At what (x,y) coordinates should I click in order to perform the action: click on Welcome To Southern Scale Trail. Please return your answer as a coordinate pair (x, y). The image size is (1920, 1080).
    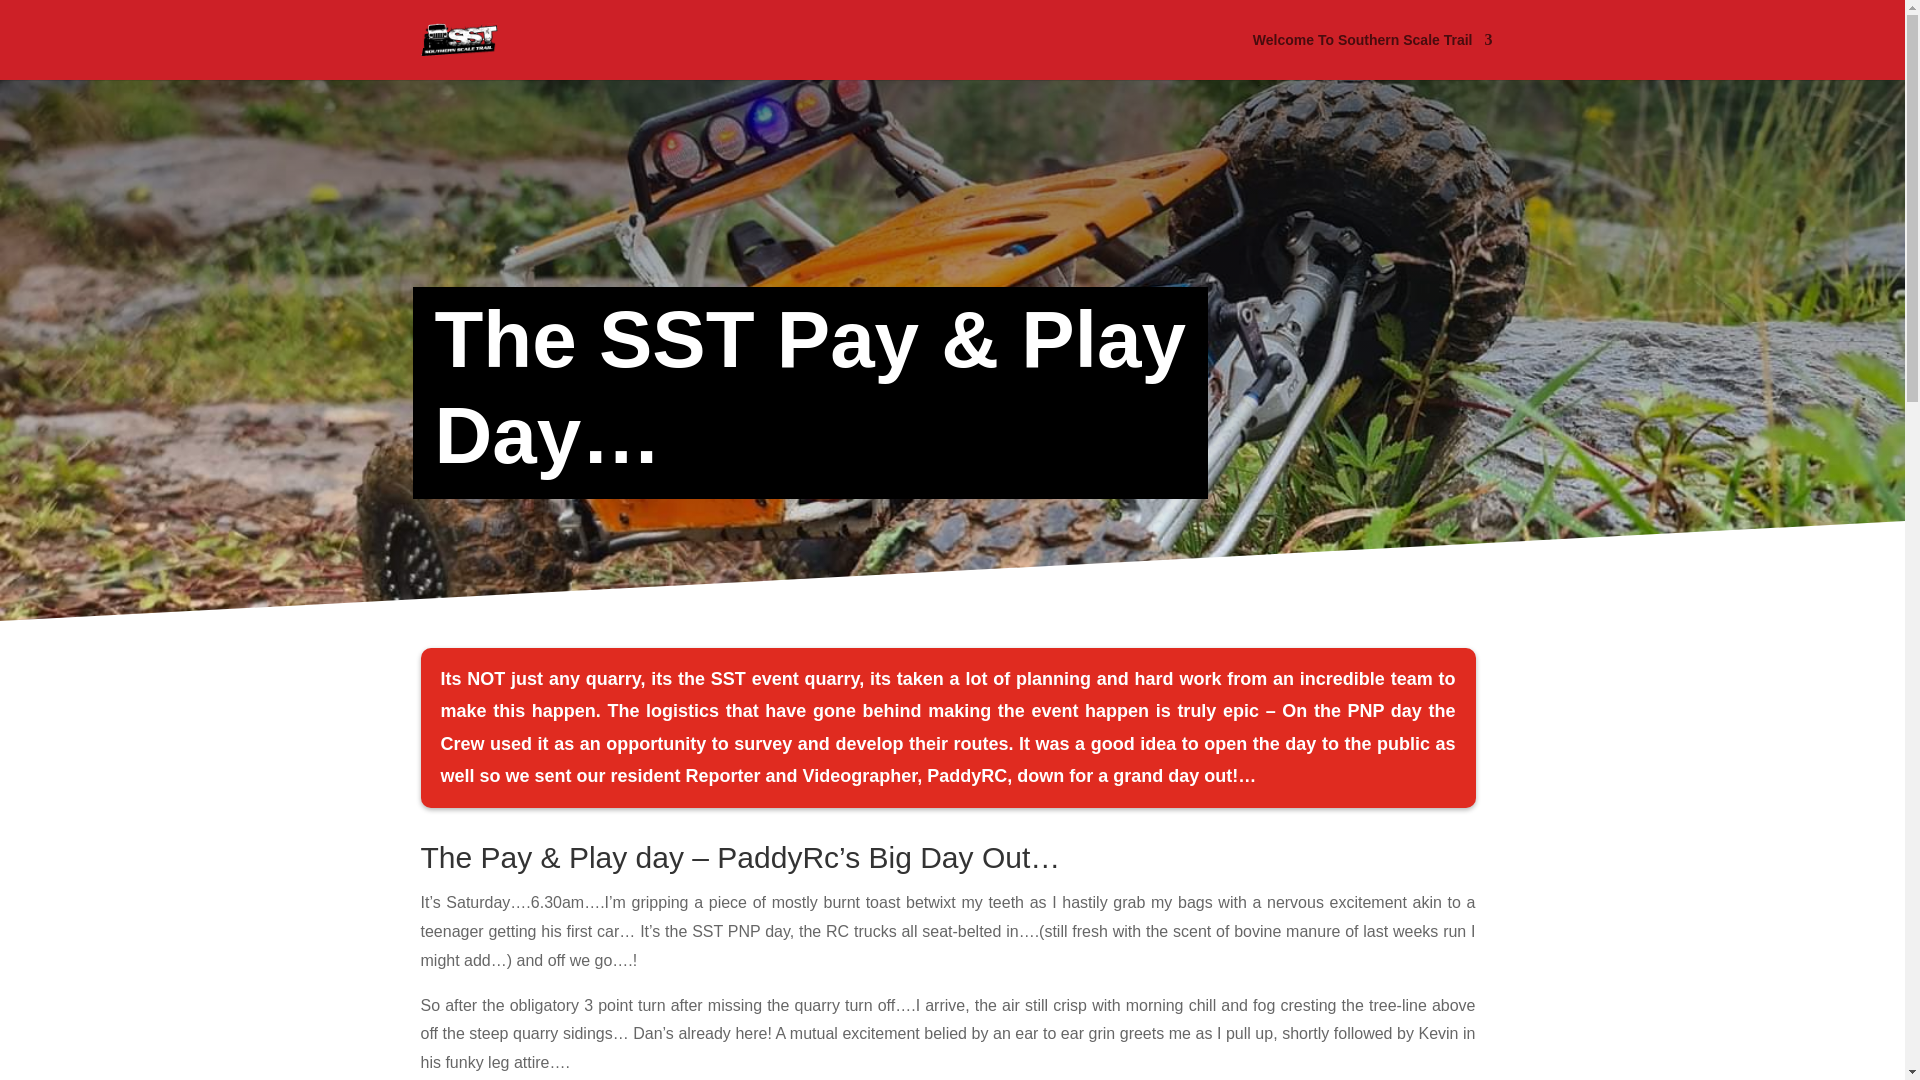
    Looking at the image, I should click on (1373, 56).